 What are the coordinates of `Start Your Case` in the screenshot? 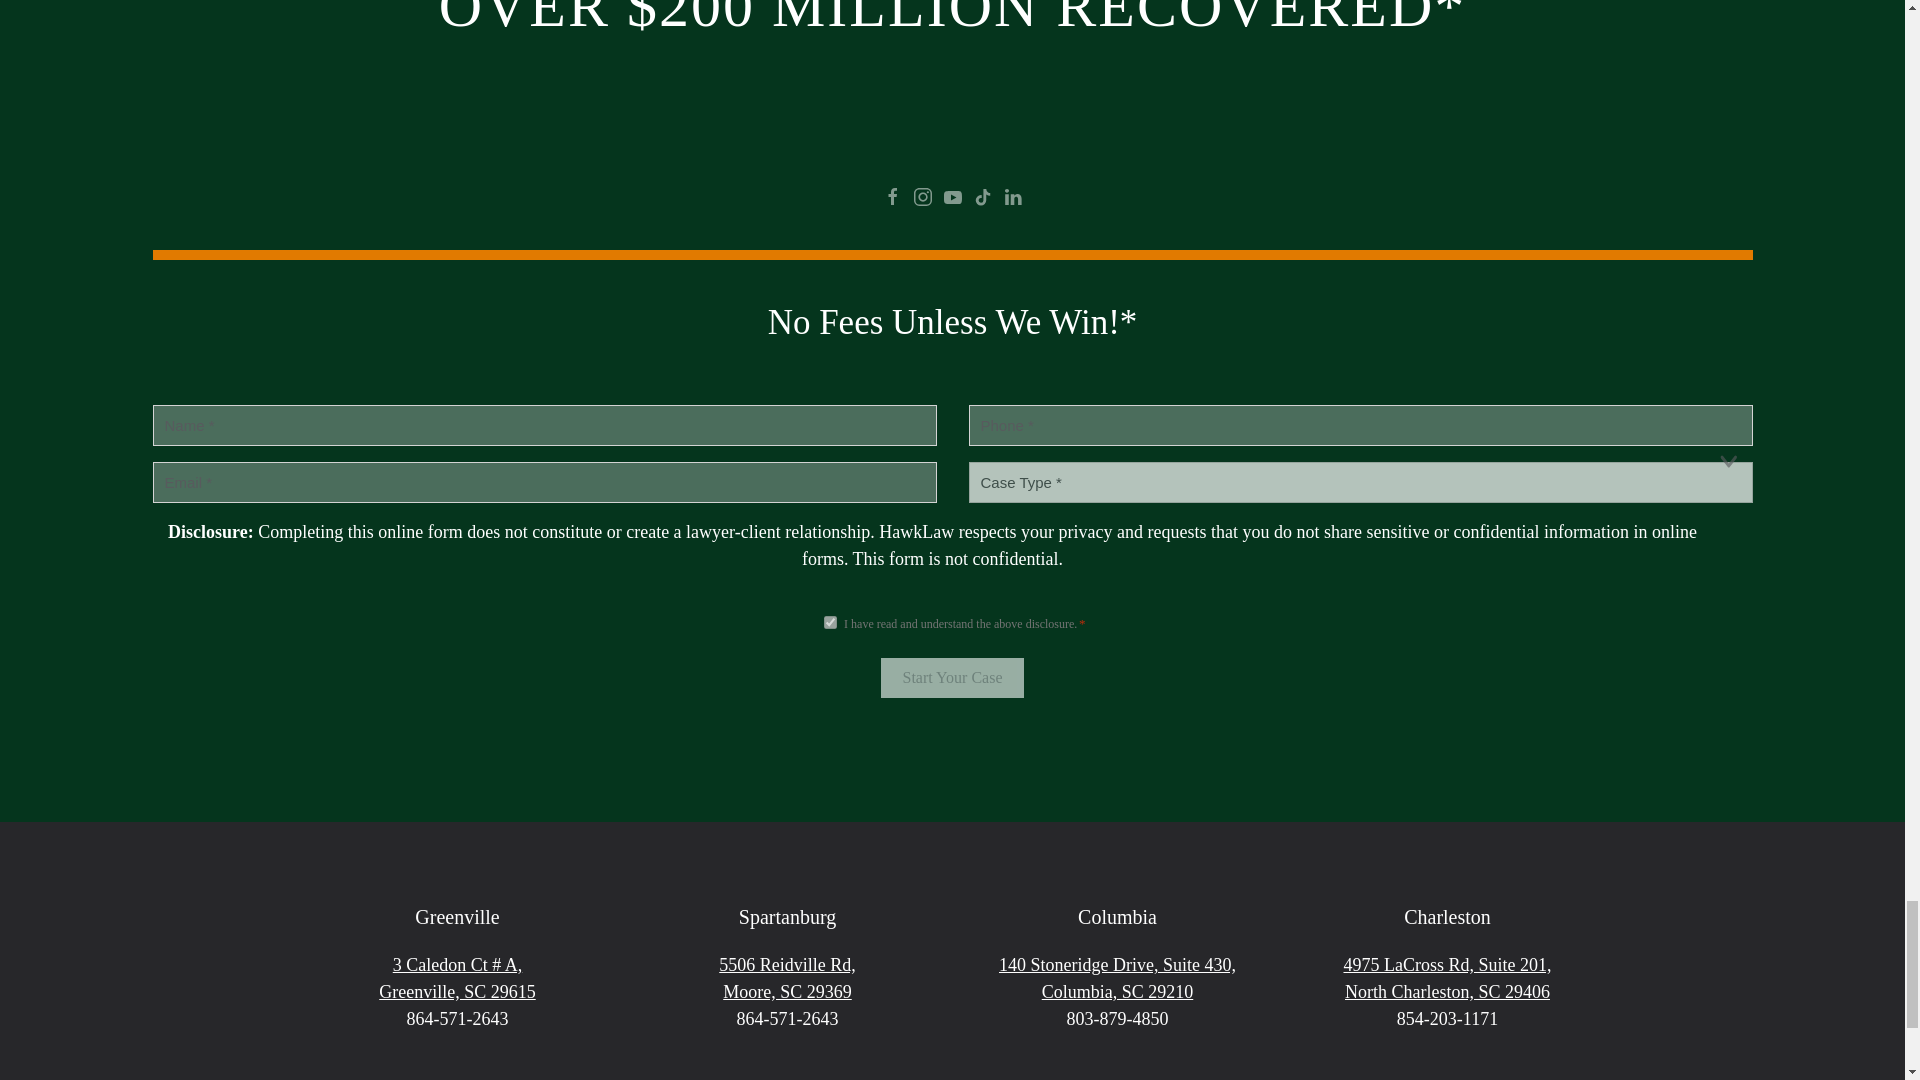 It's located at (952, 677).